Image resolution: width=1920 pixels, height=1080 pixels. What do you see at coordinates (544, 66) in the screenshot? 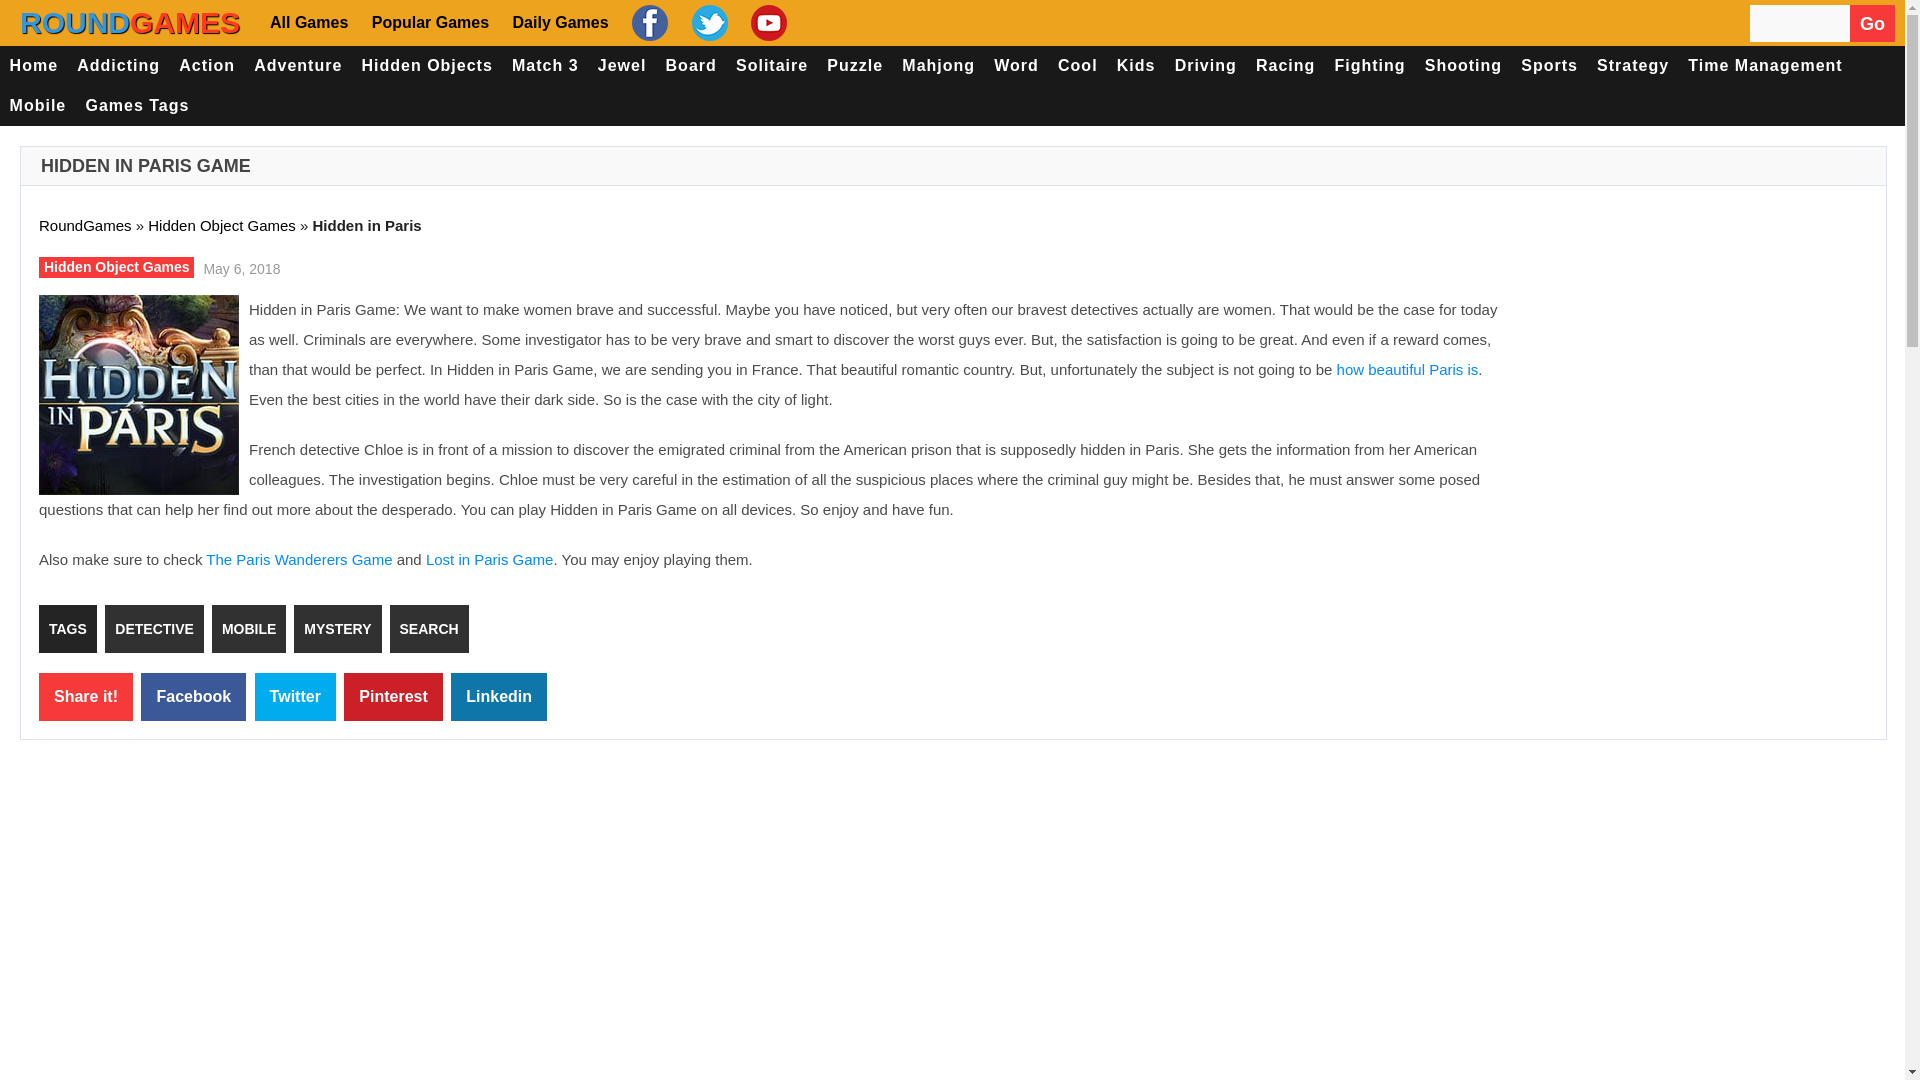
I see `Match 3` at bounding box center [544, 66].